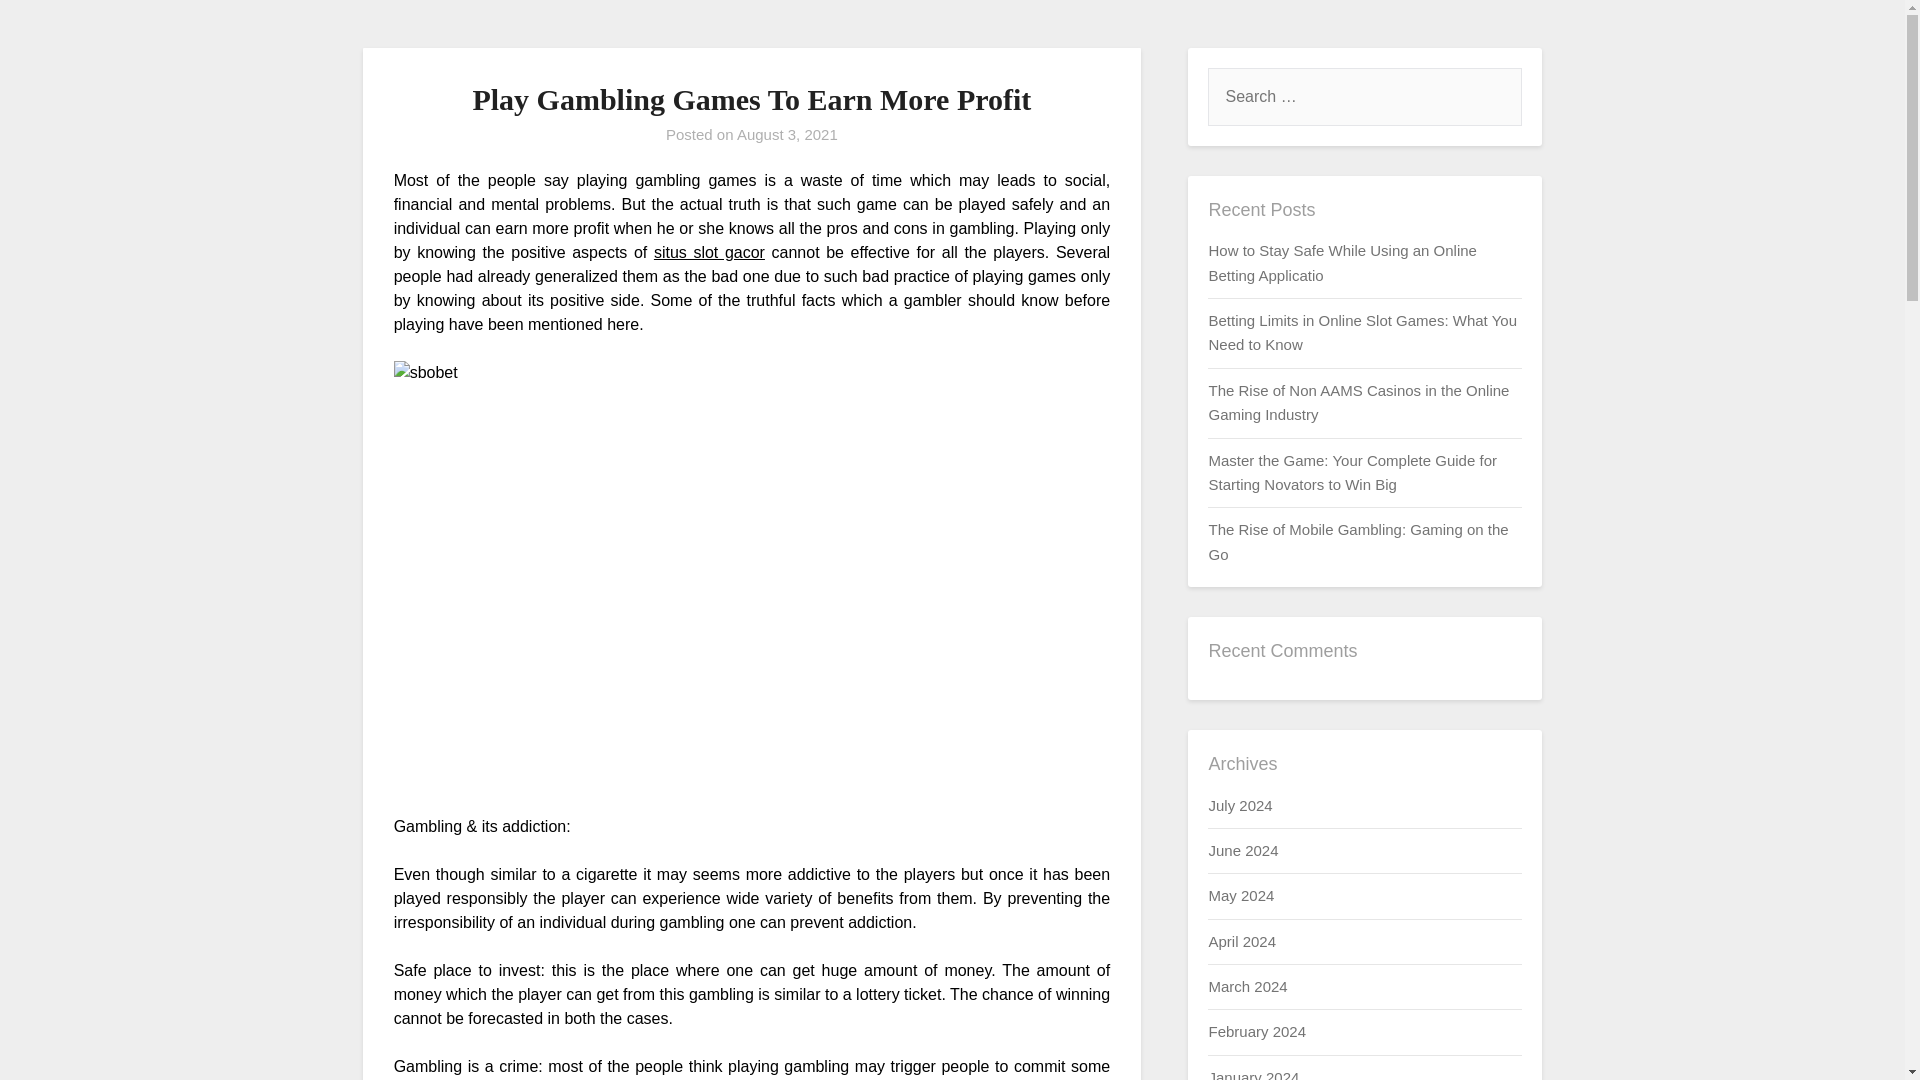 The image size is (1920, 1080). I want to click on January 2024, so click(1253, 1074).